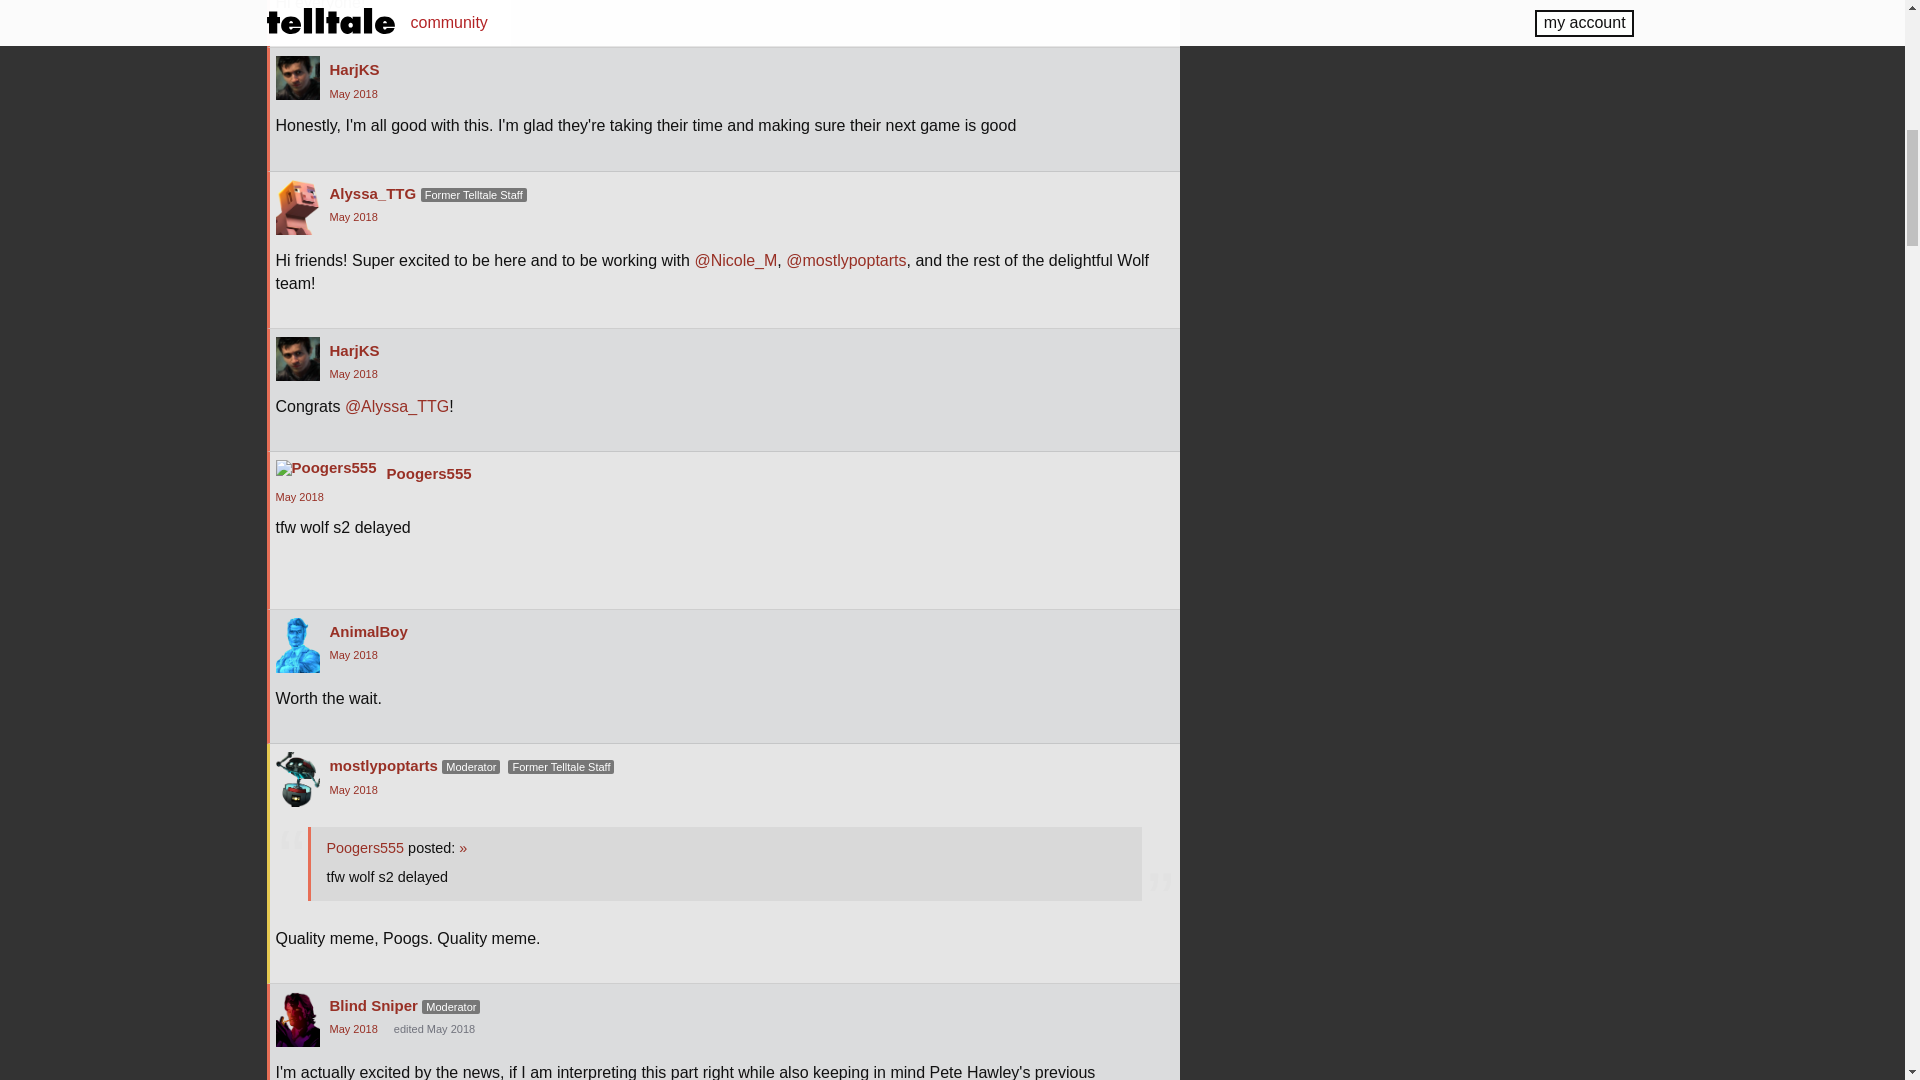  What do you see at coordinates (354, 94) in the screenshot?
I see `May 25, 2018 10:11AM` at bounding box center [354, 94].